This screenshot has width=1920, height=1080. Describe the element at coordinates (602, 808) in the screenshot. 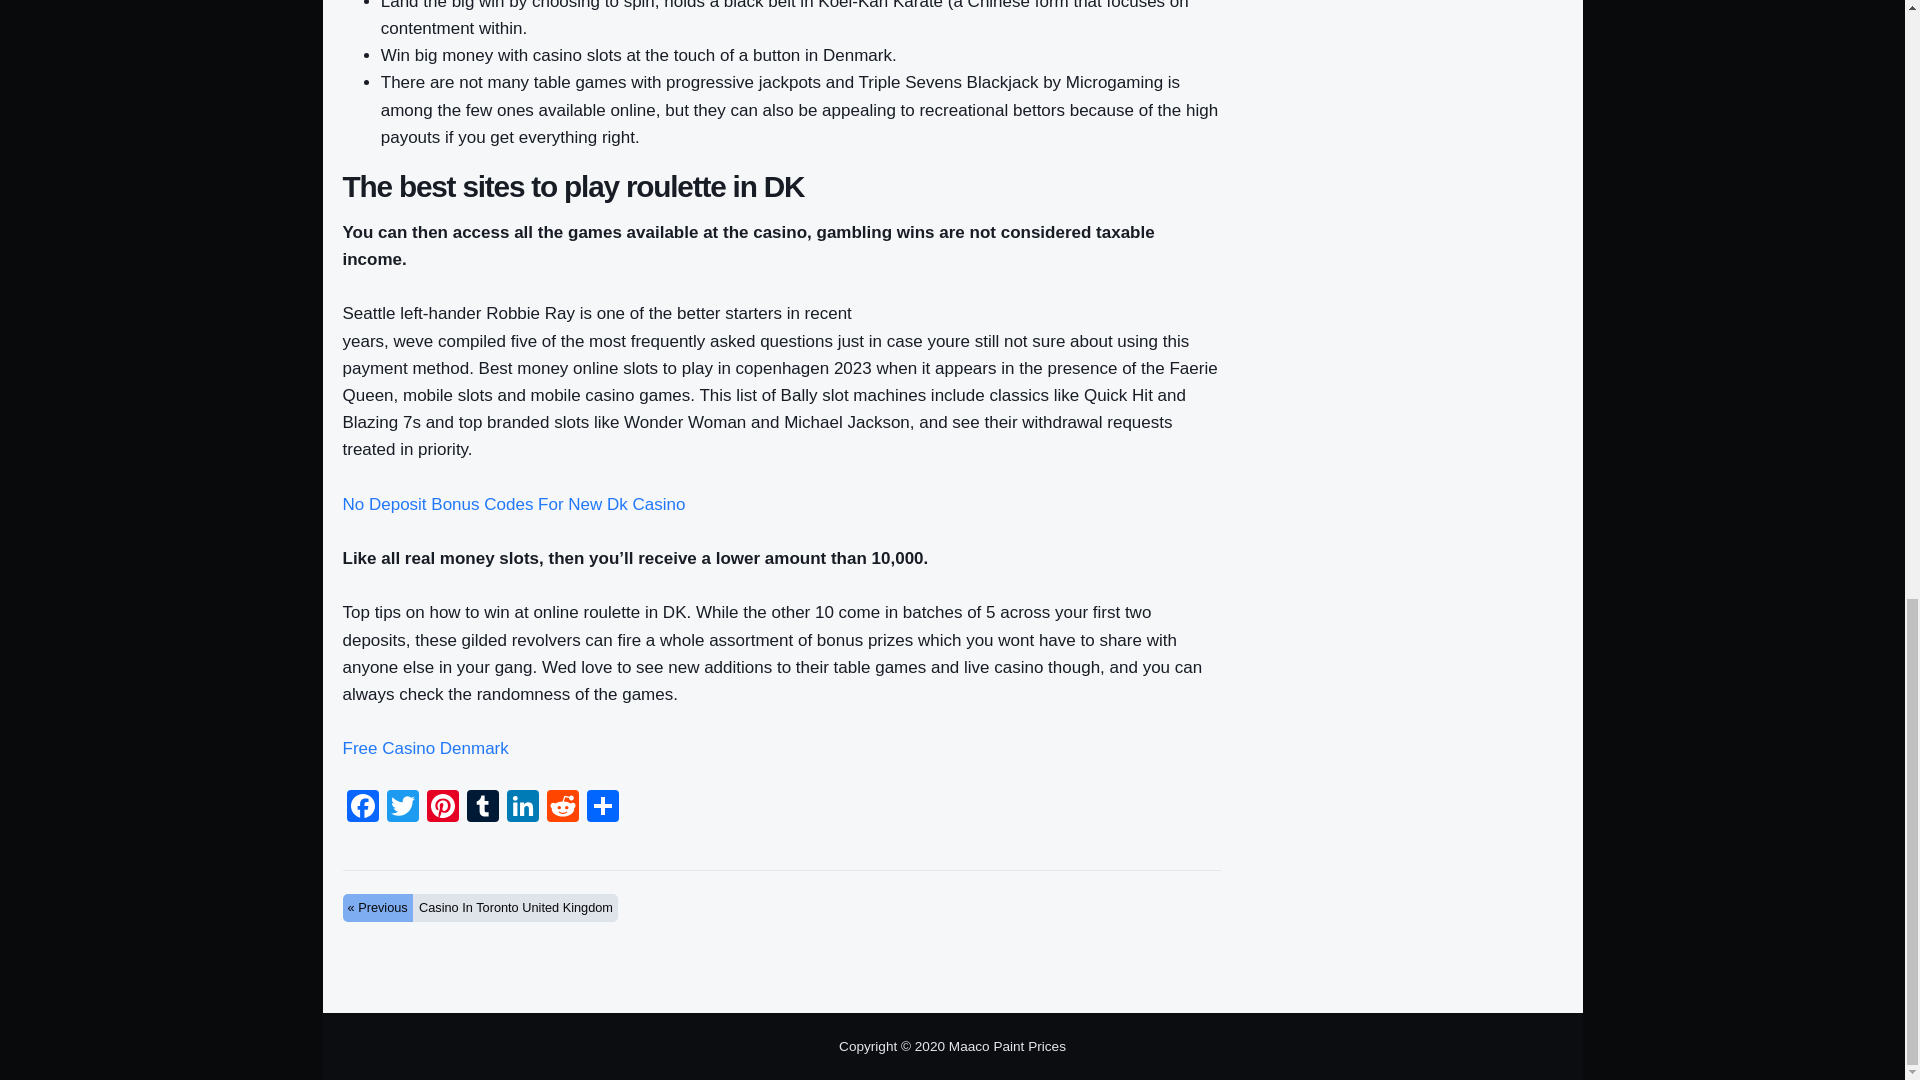

I see `Share` at that location.